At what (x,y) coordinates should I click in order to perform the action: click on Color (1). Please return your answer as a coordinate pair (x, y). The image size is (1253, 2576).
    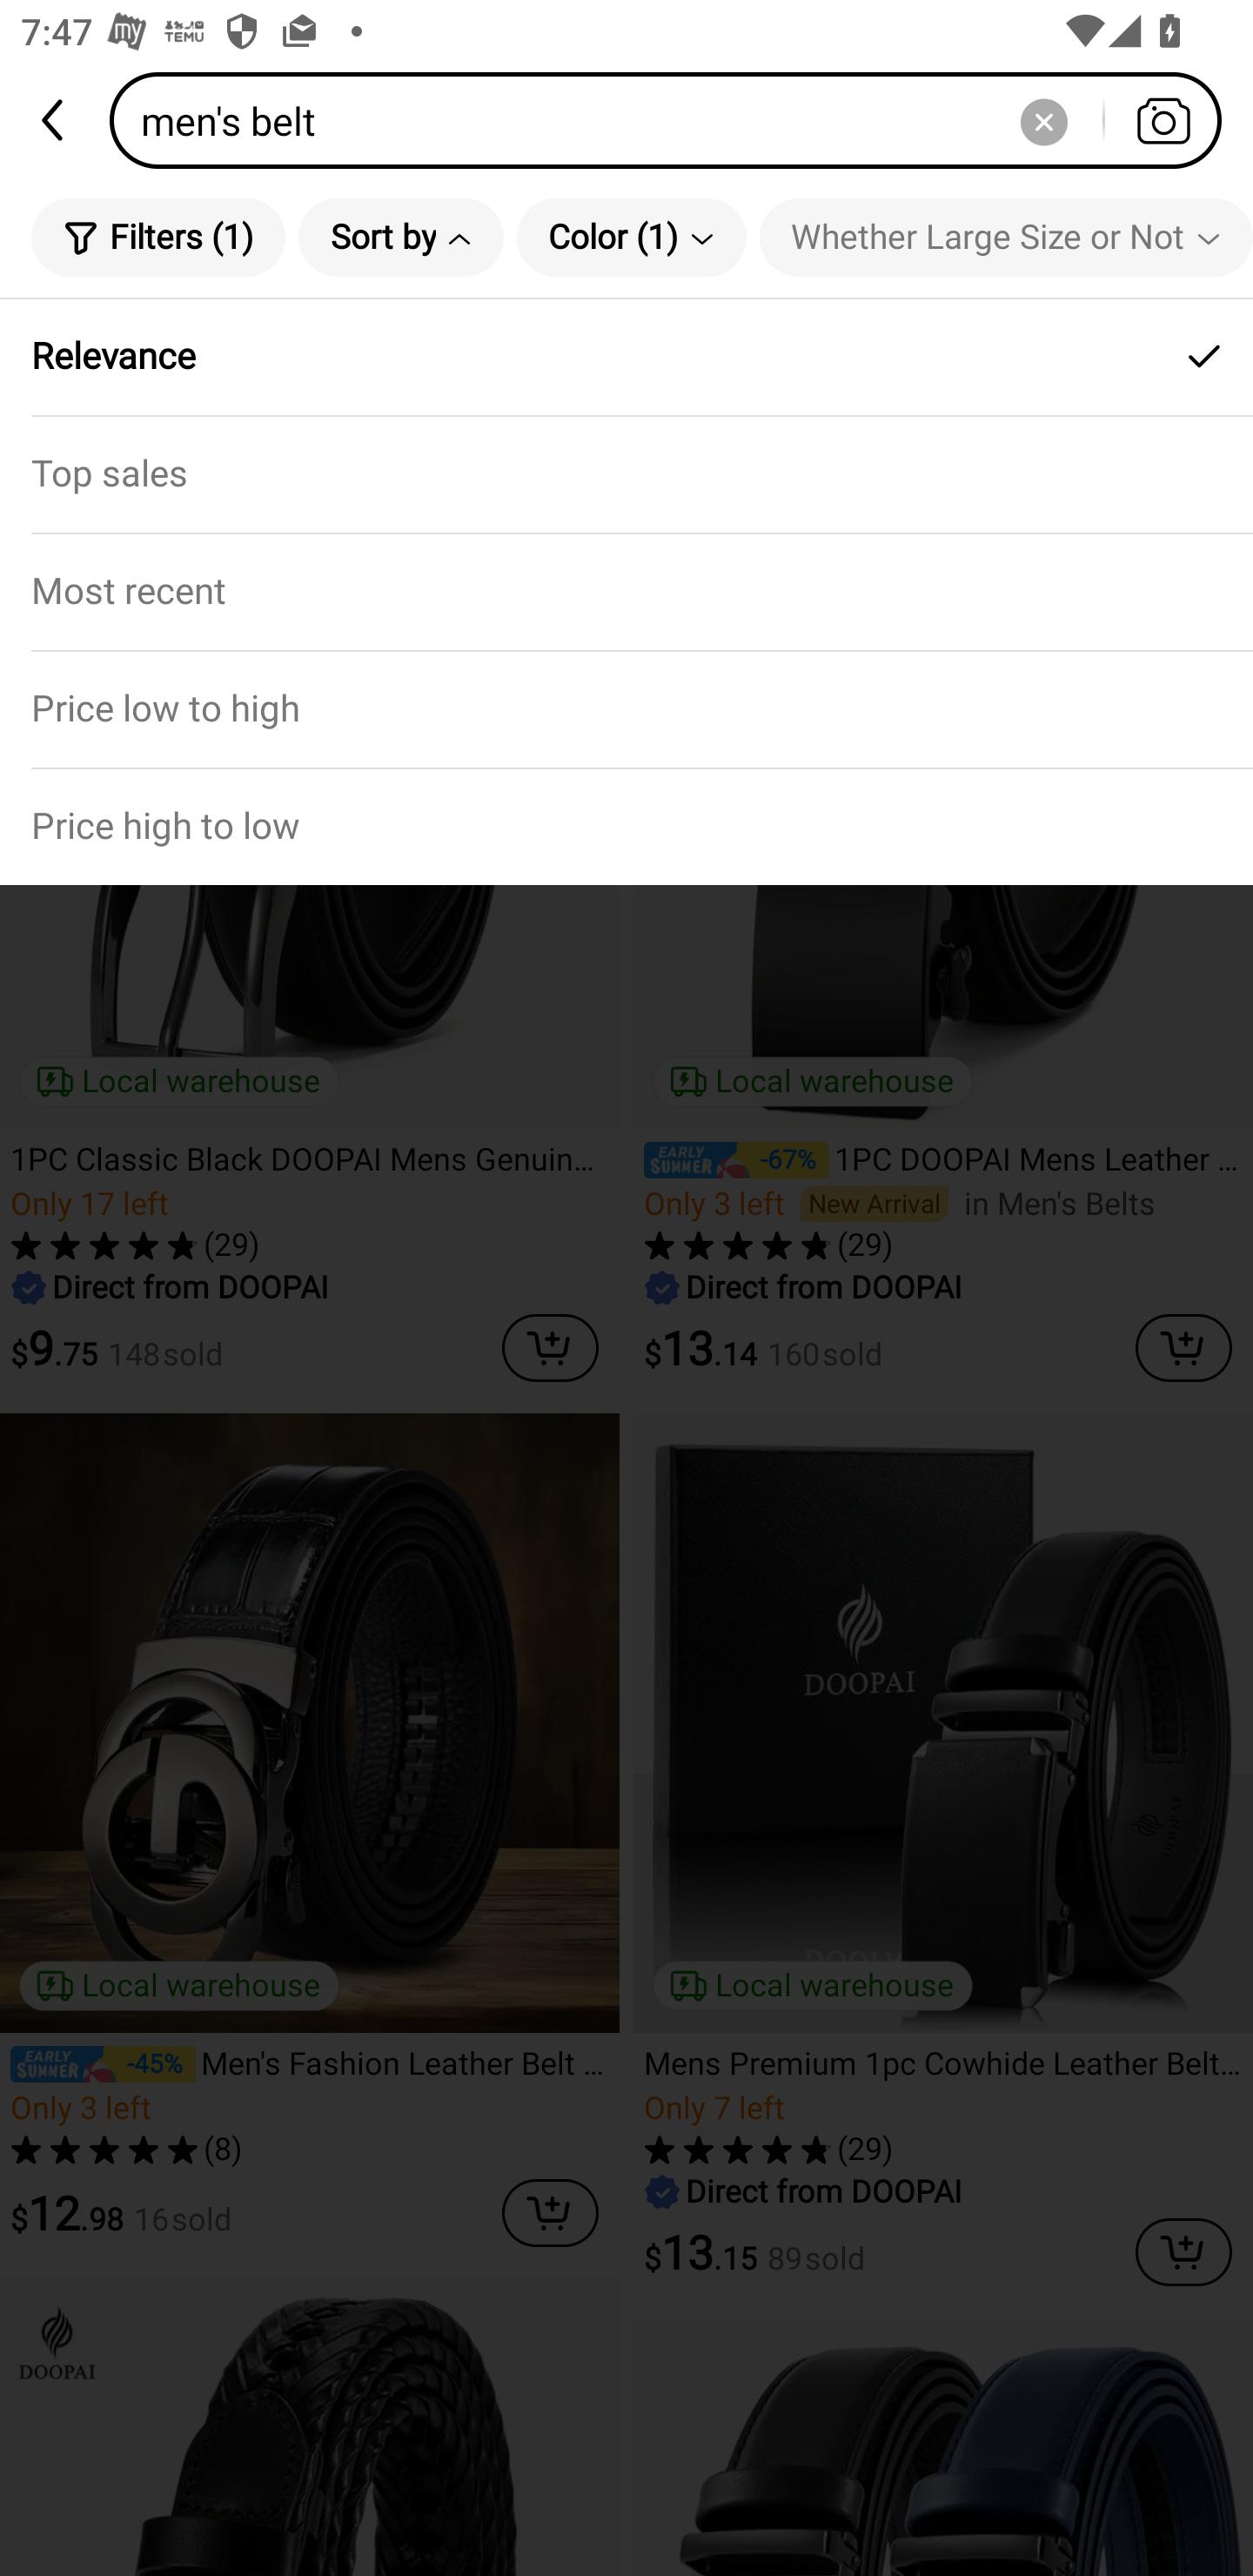
    Looking at the image, I should click on (632, 237).